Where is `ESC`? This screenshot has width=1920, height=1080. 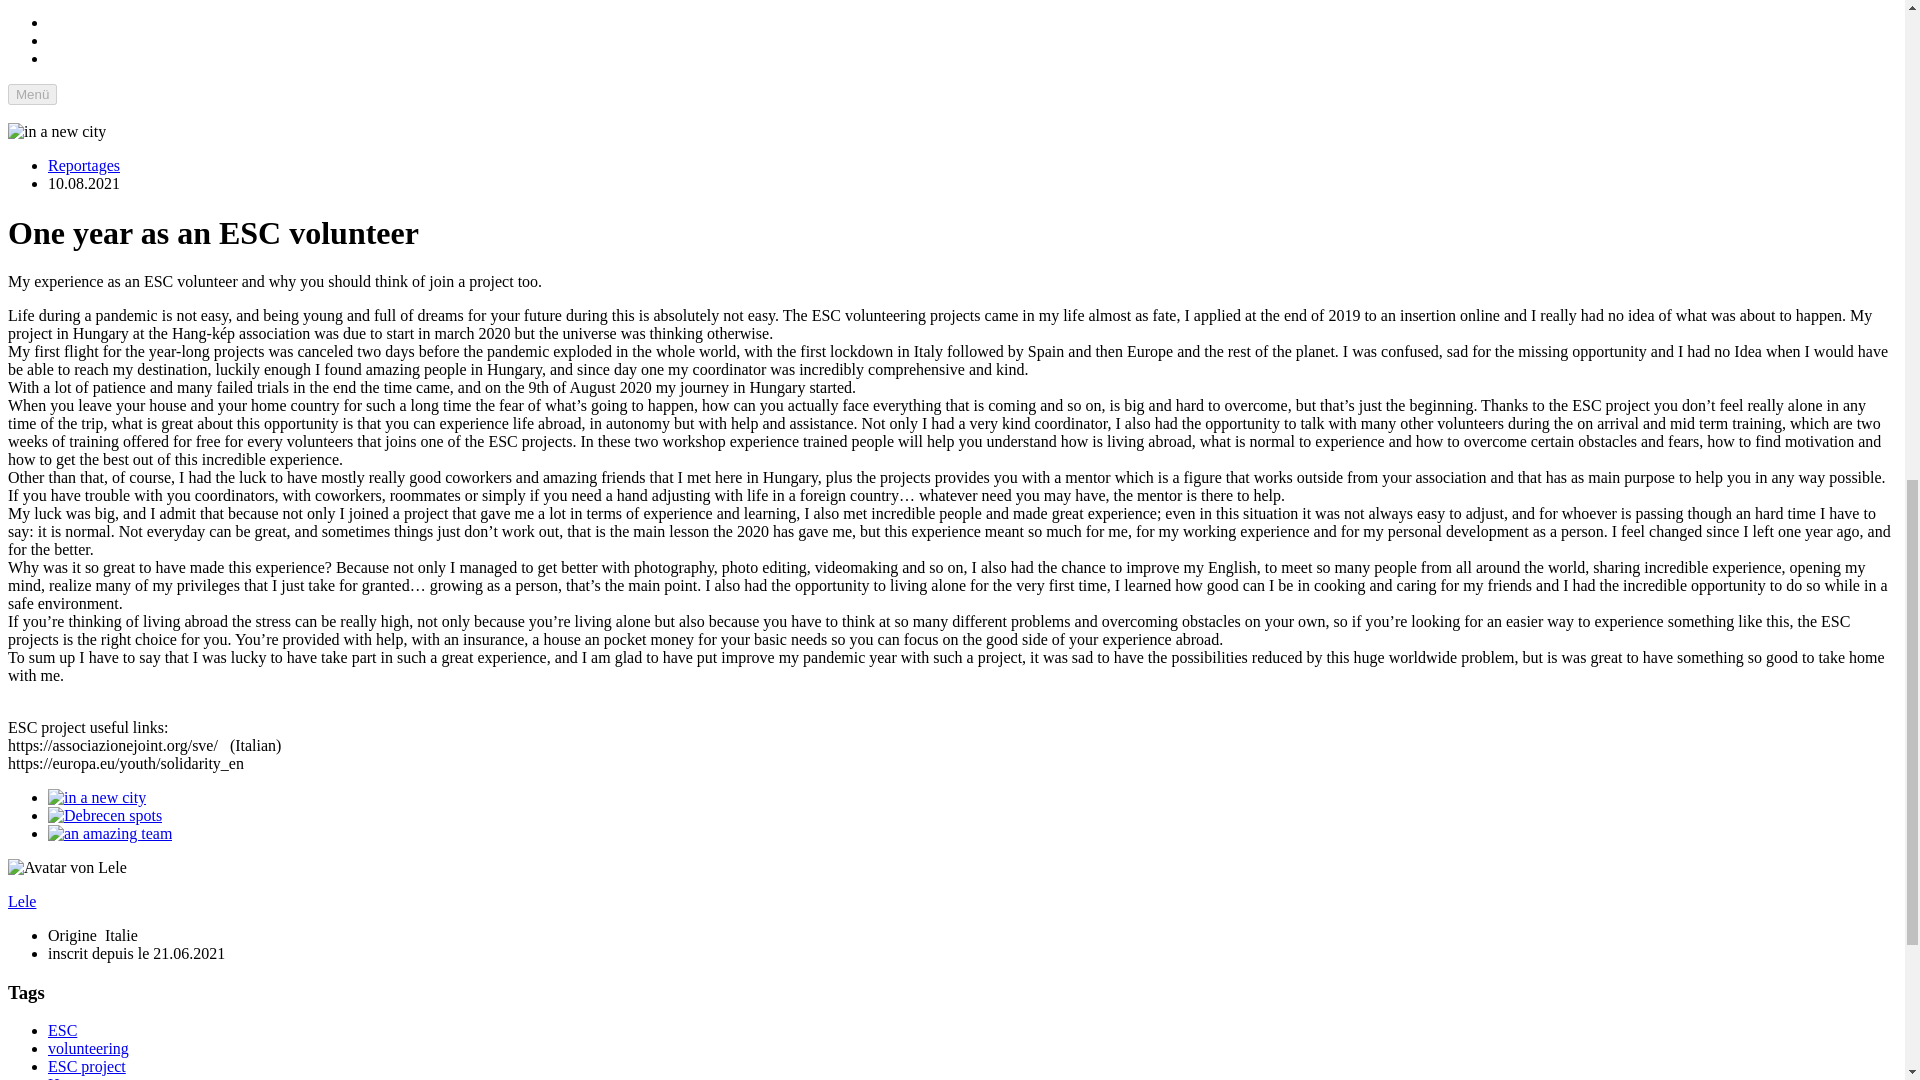 ESC is located at coordinates (62, 1030).